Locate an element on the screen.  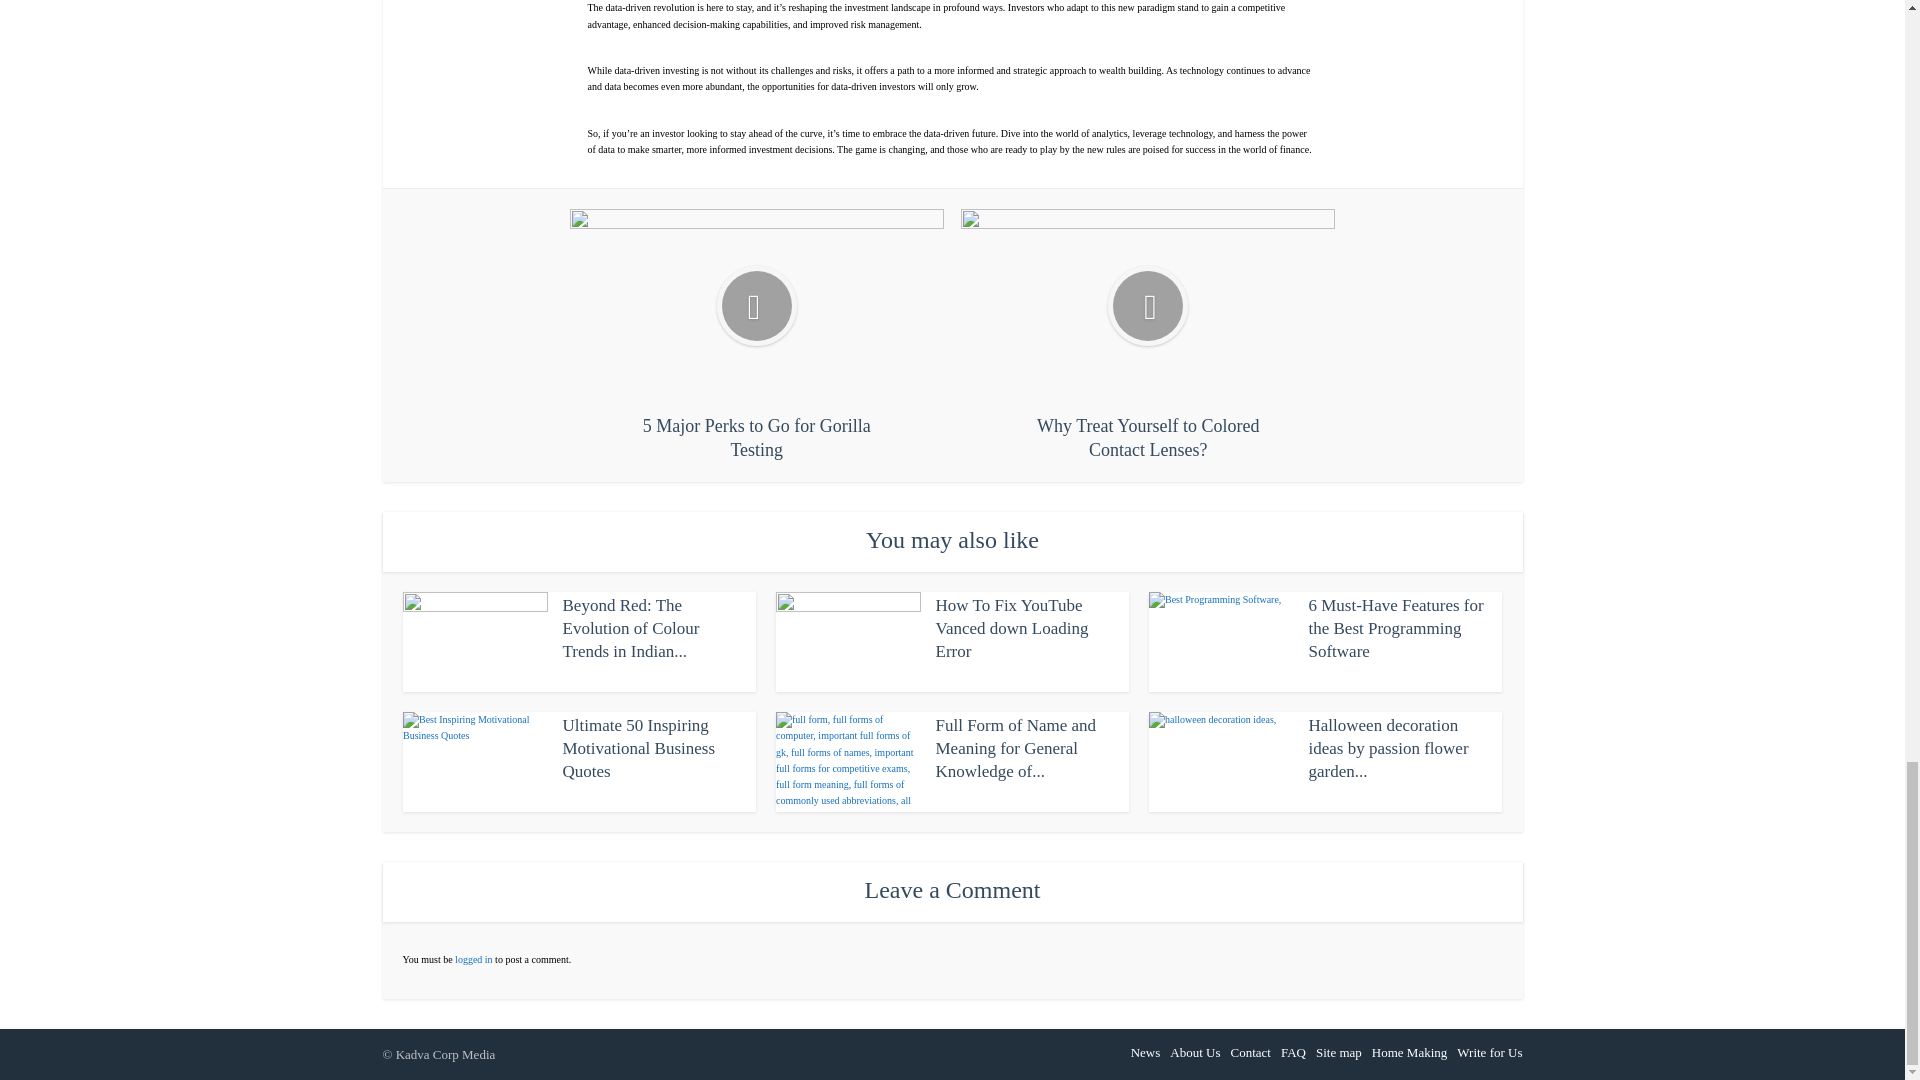
6 Must-Have Features for the Best Programming Software is located at coordinates (1394, 628).